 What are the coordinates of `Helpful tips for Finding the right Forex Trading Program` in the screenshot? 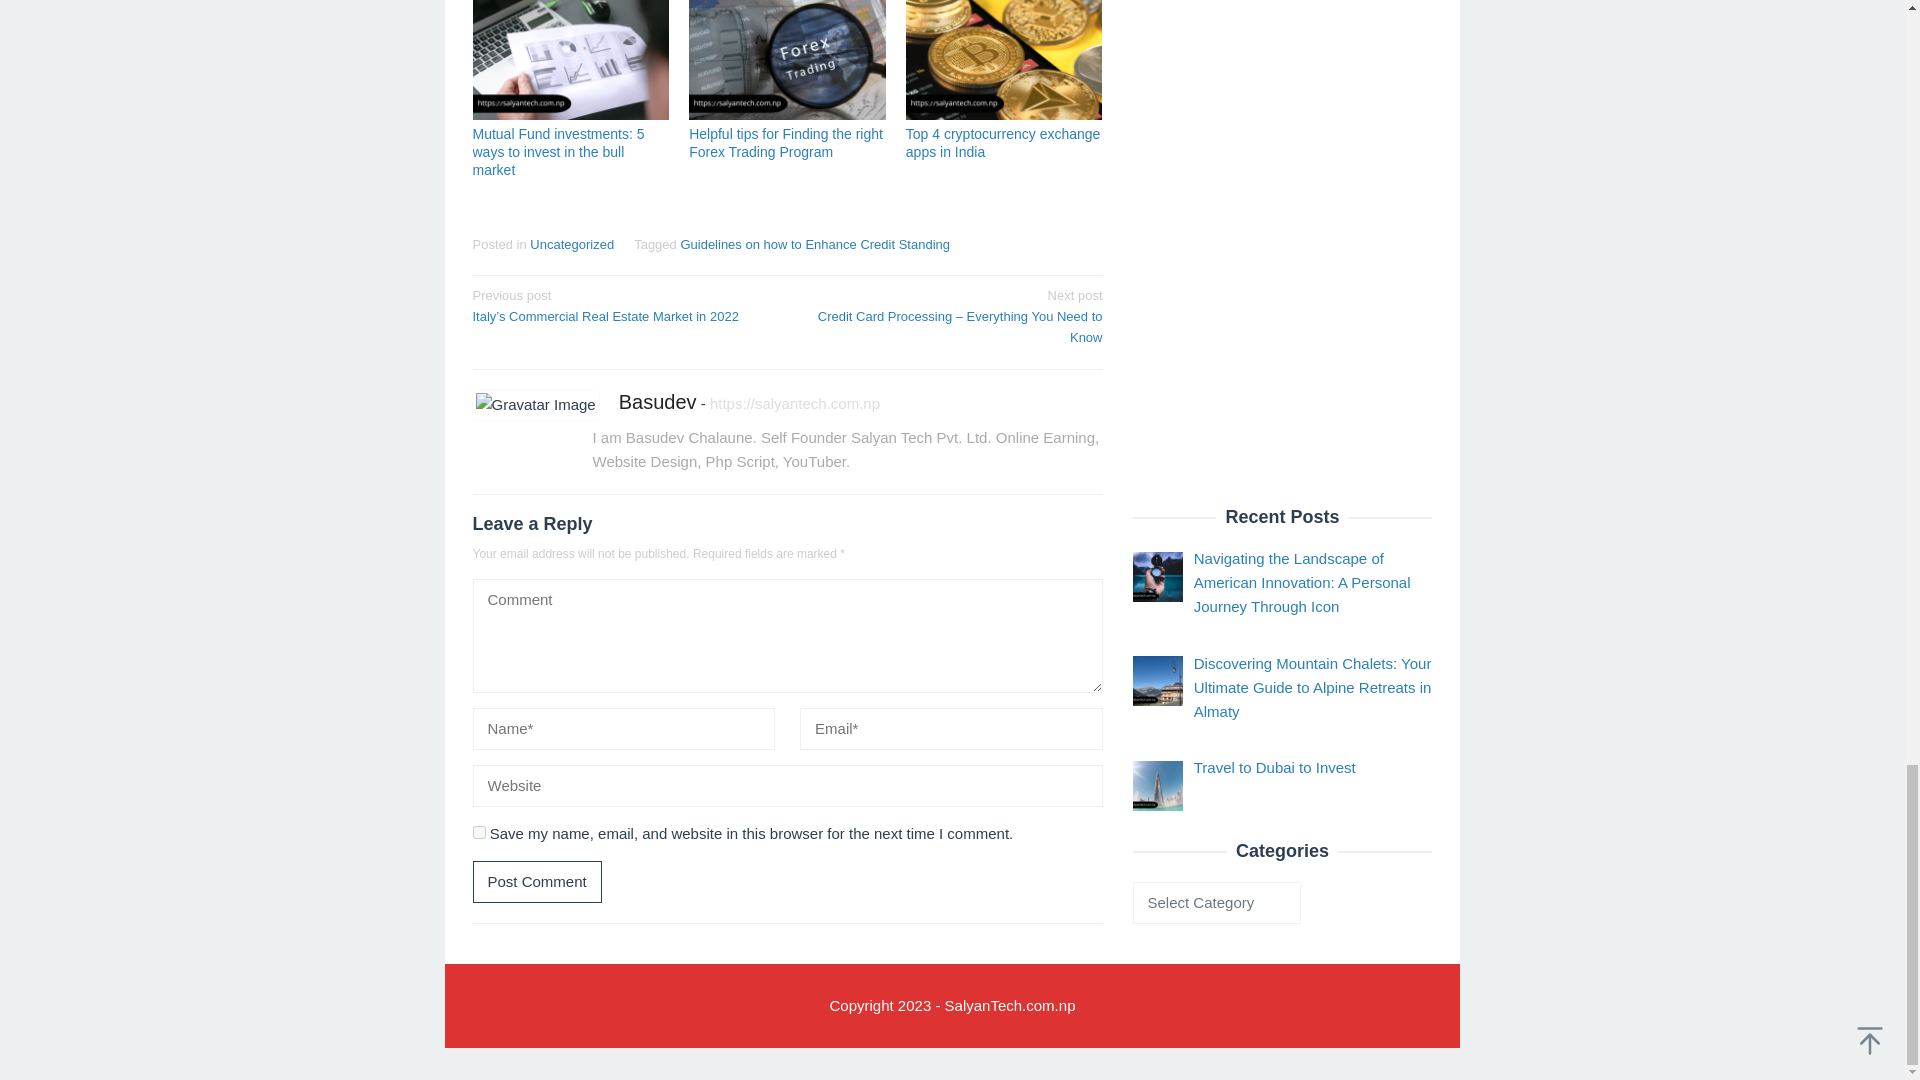 It's located at (786, 142).